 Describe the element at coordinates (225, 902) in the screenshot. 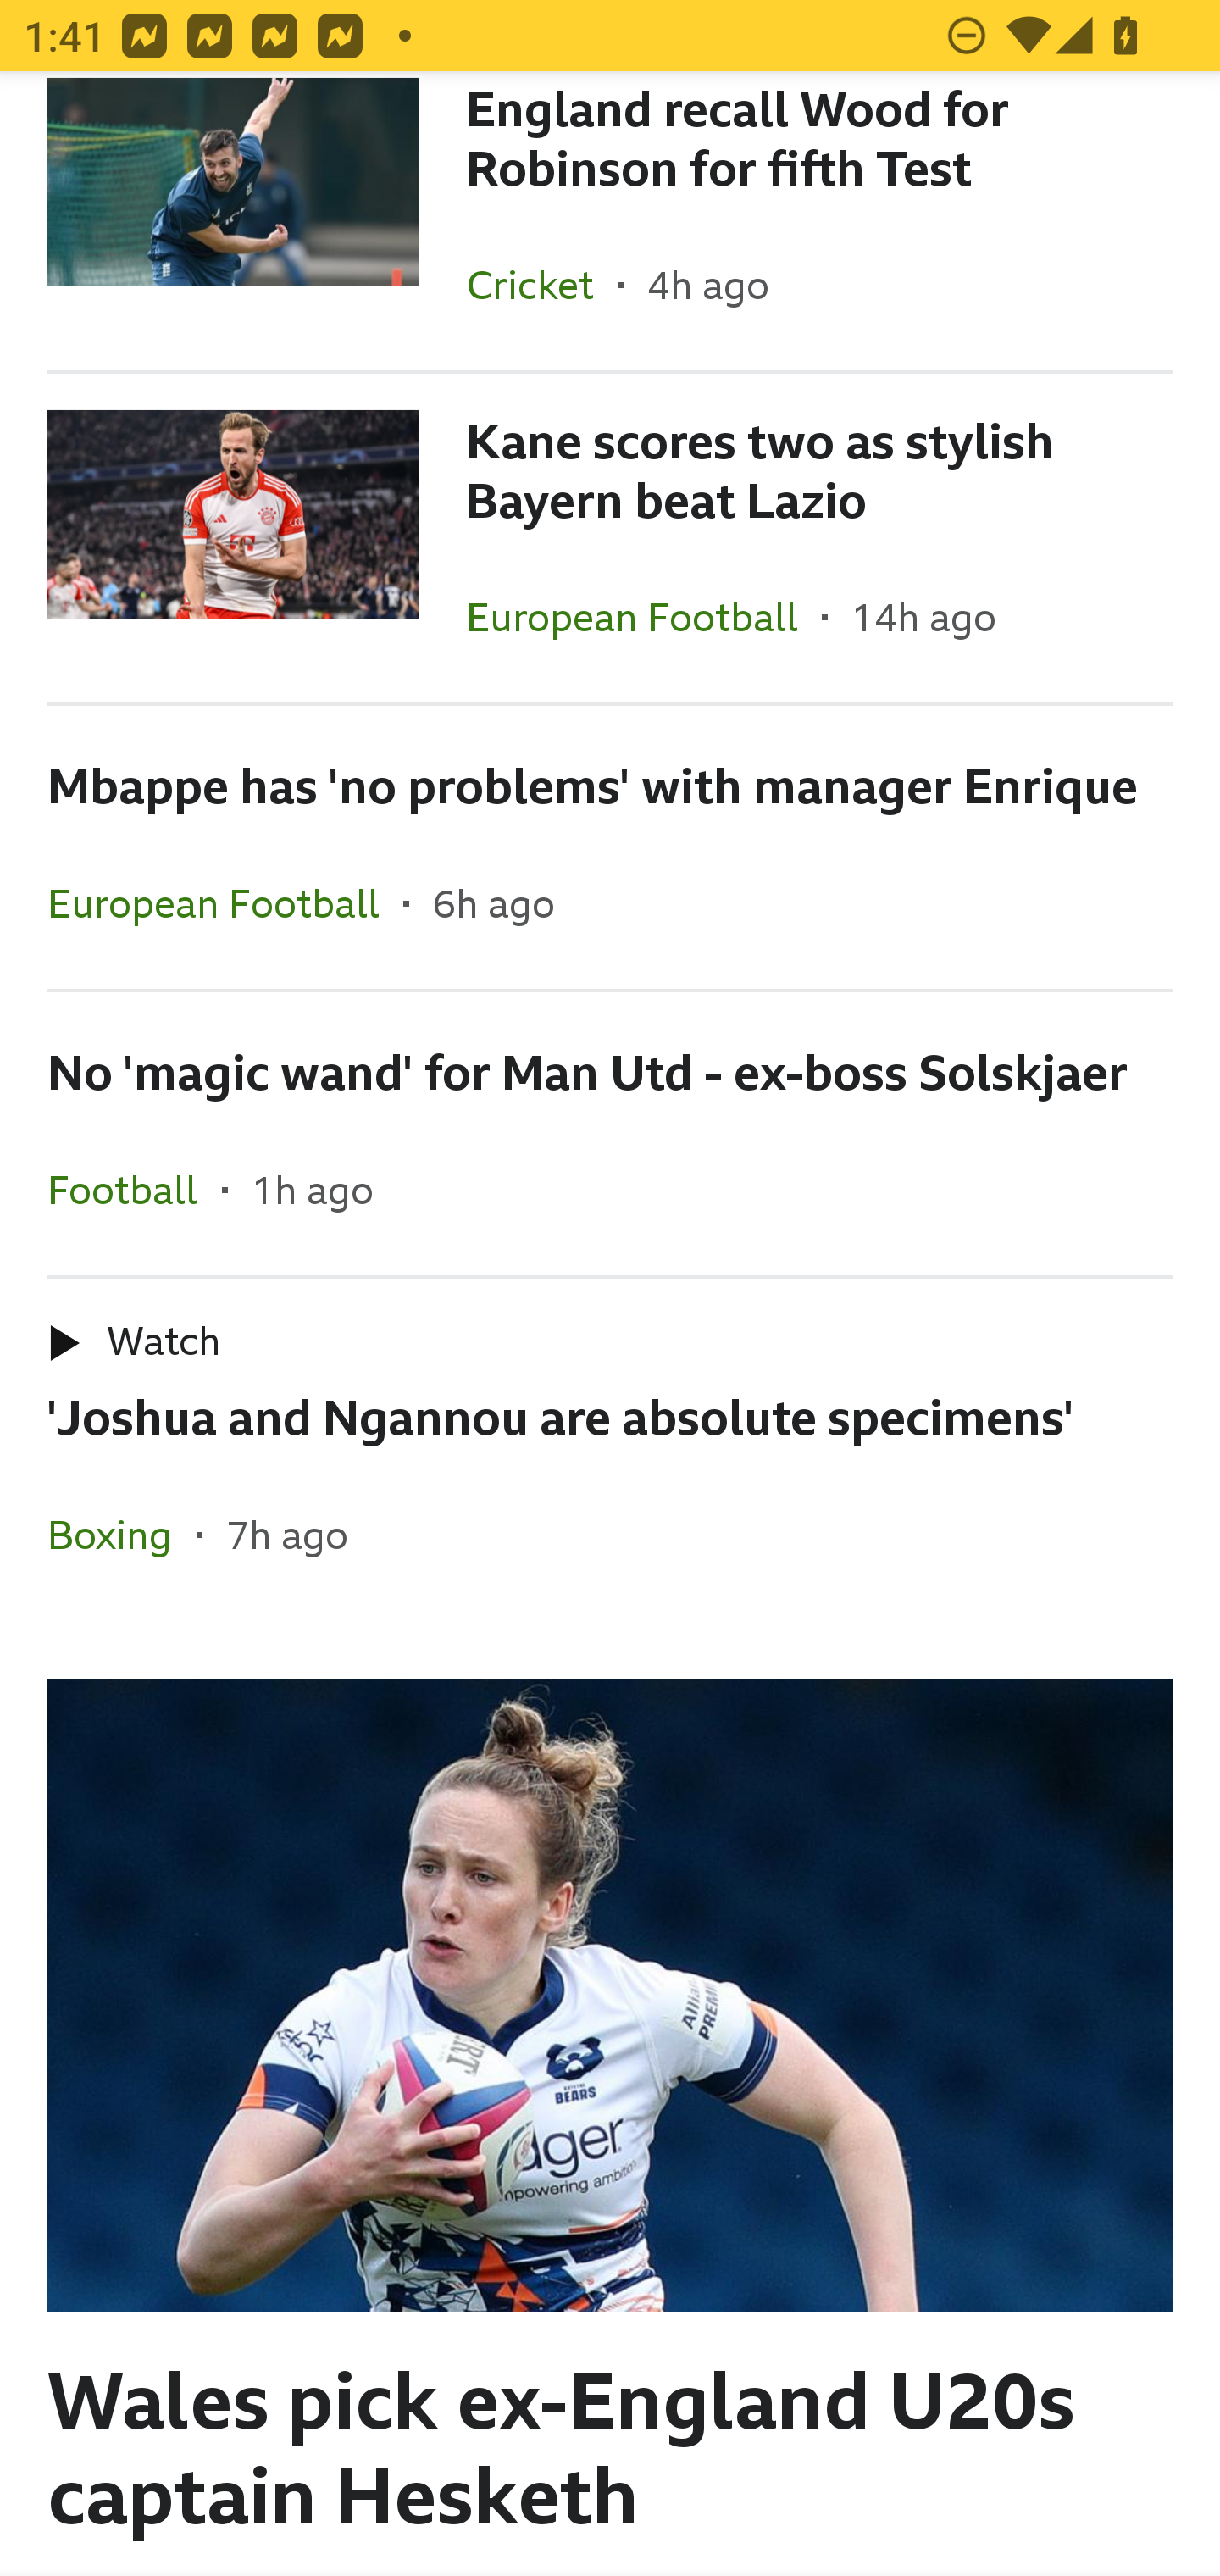

I see `European Football In the section European Football` at that location.